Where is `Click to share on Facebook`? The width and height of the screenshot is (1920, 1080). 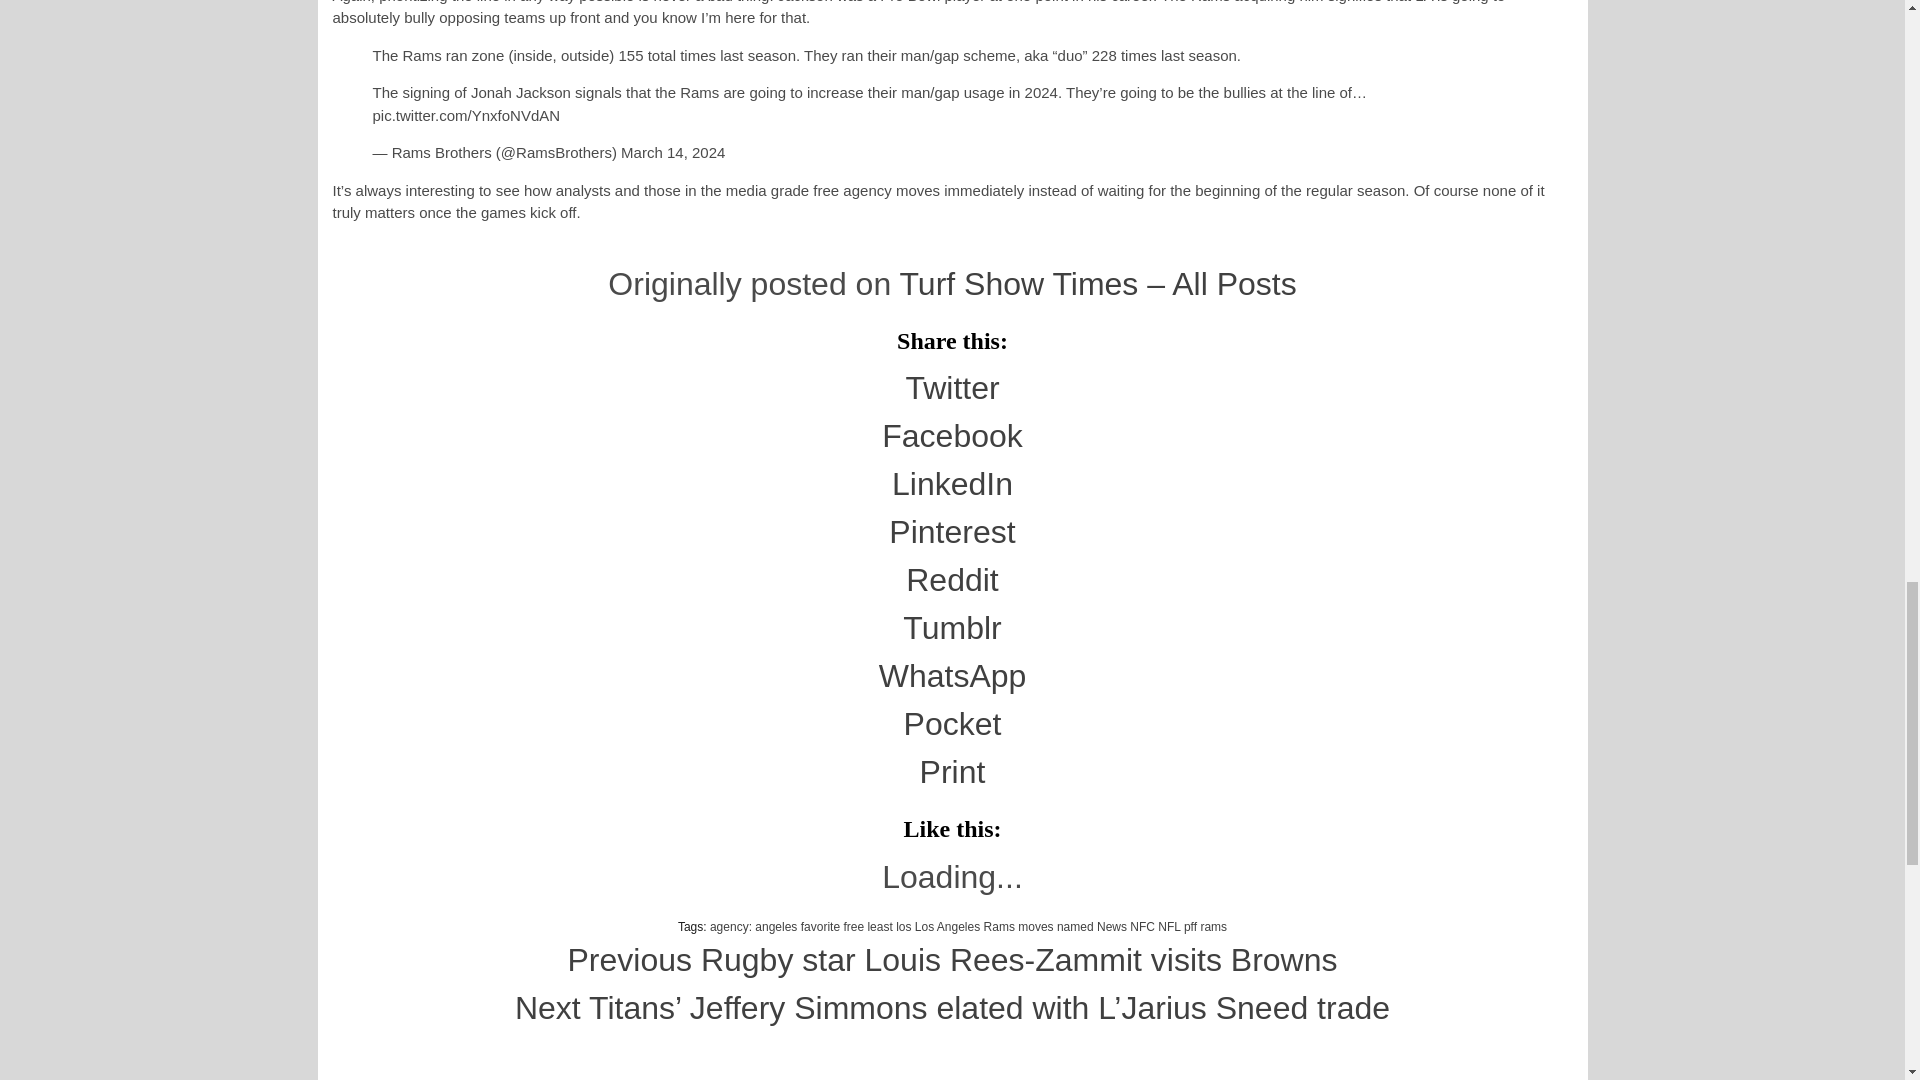
Click to share on Facebook is located at coordinates (952, 435).